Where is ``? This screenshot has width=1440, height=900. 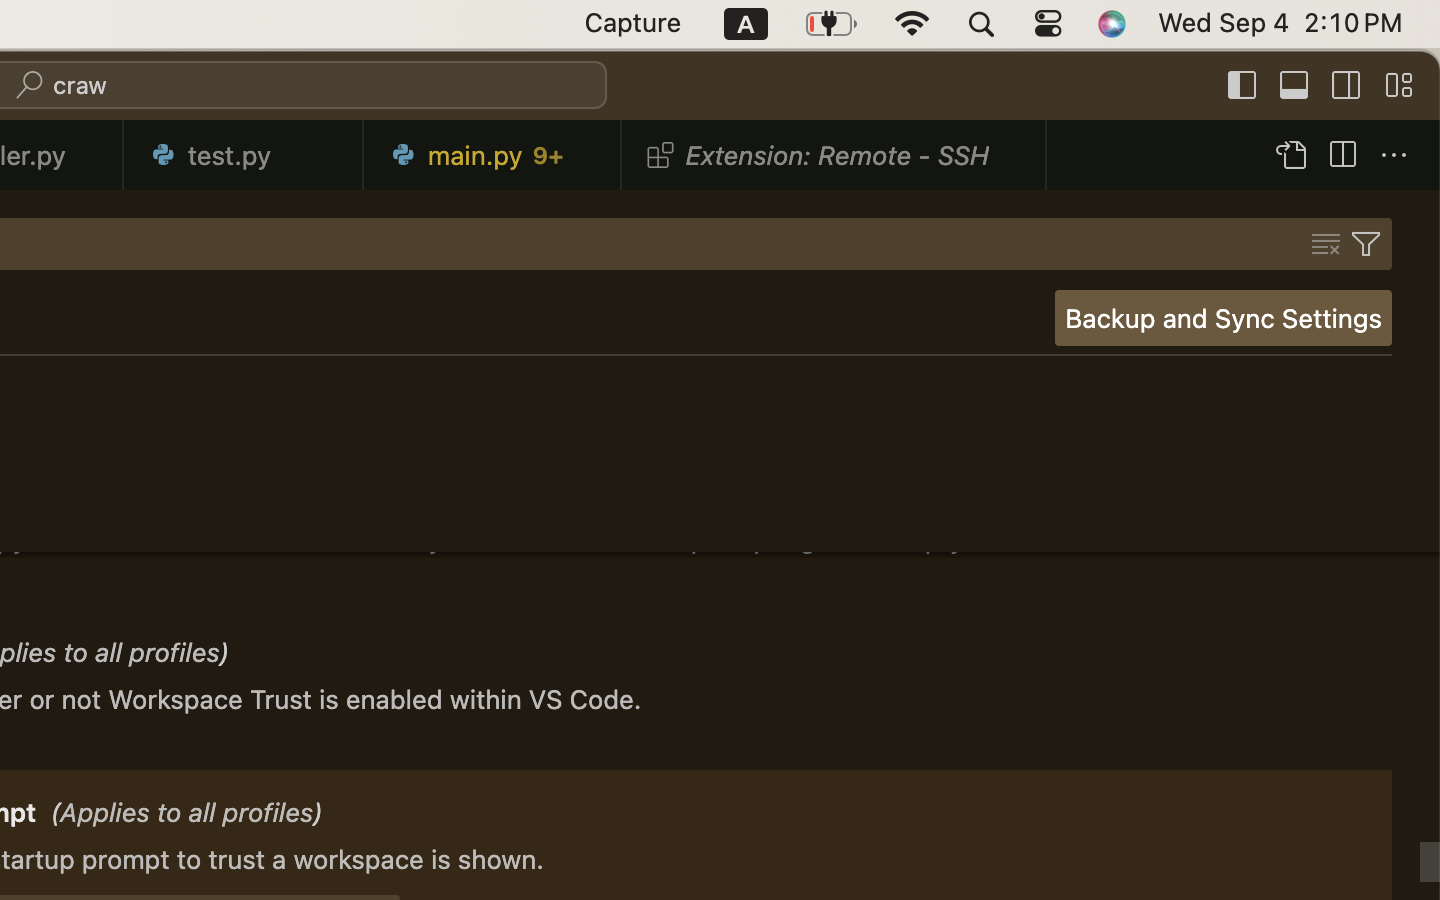
 is located at coordinates (1399, 86).